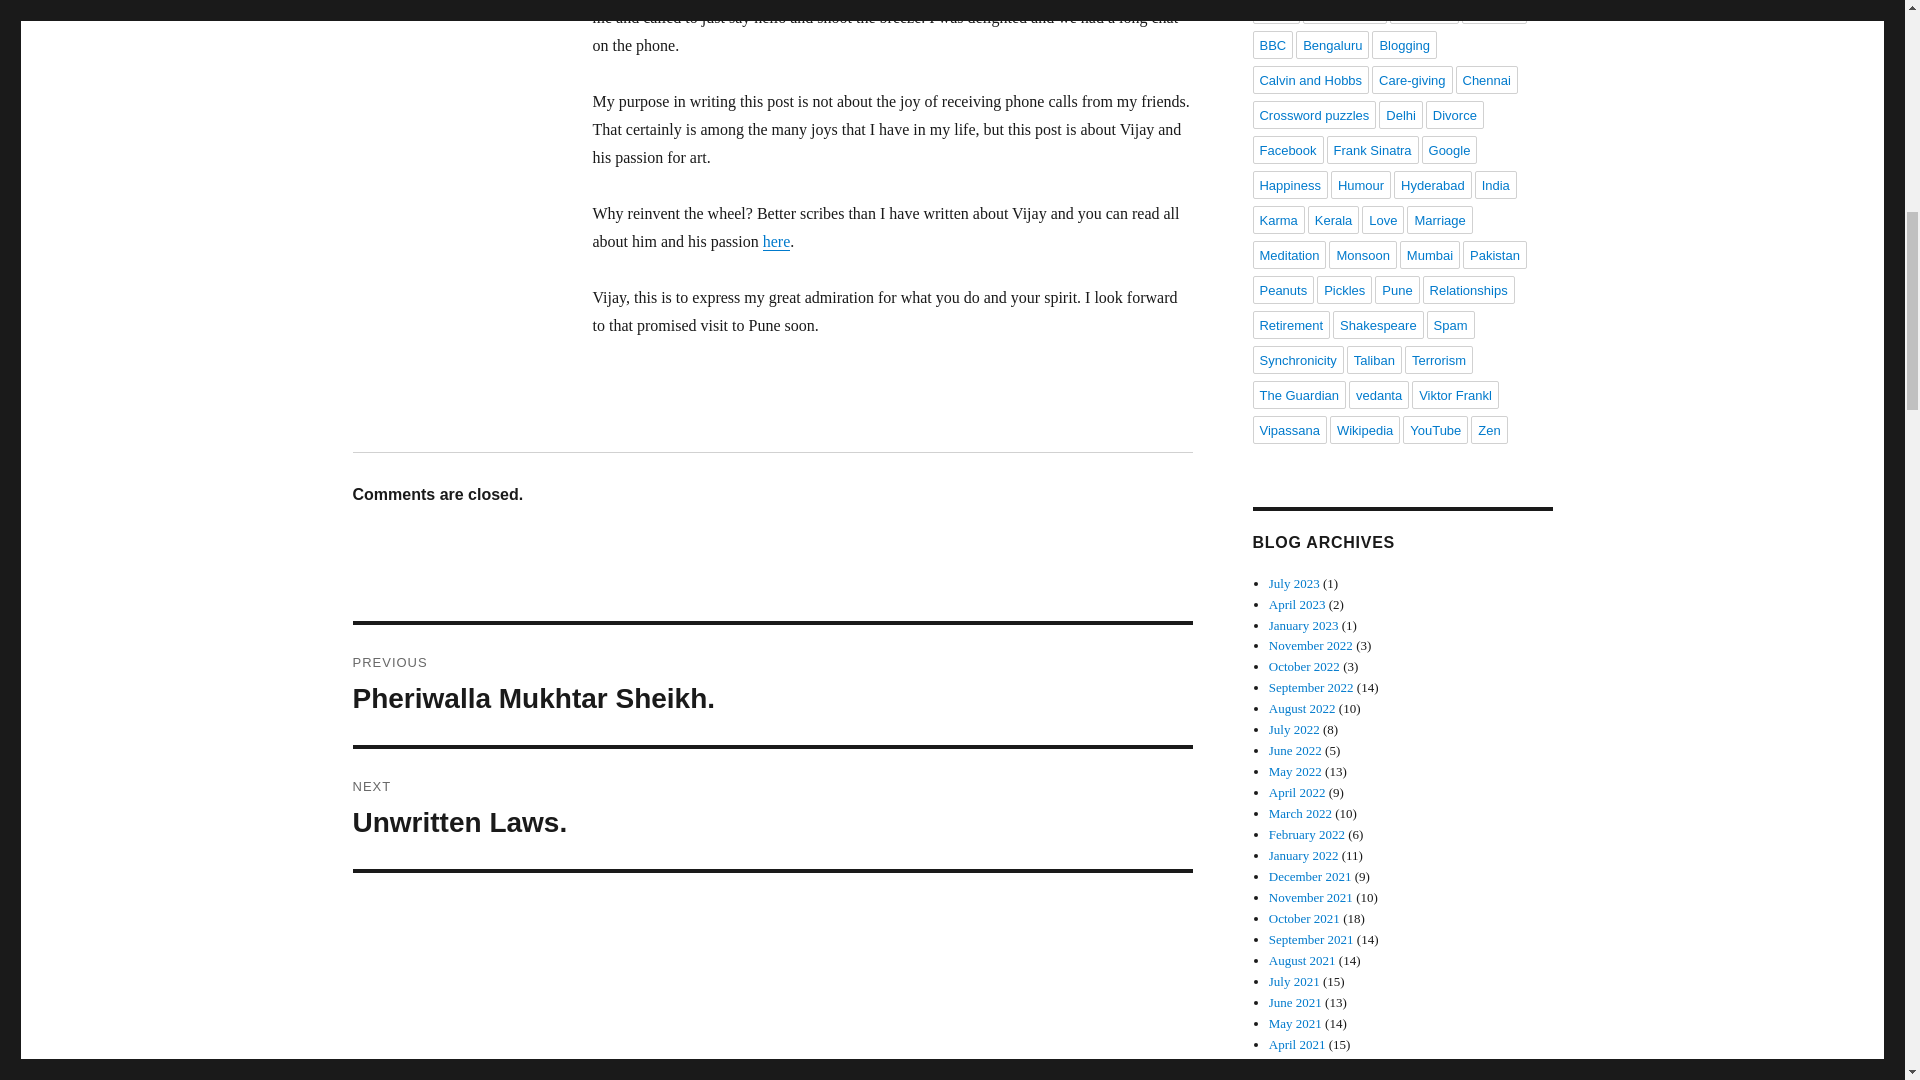  Describe the element at coordinates (1450, 150) in the screenshot. I see `Google` at that location.